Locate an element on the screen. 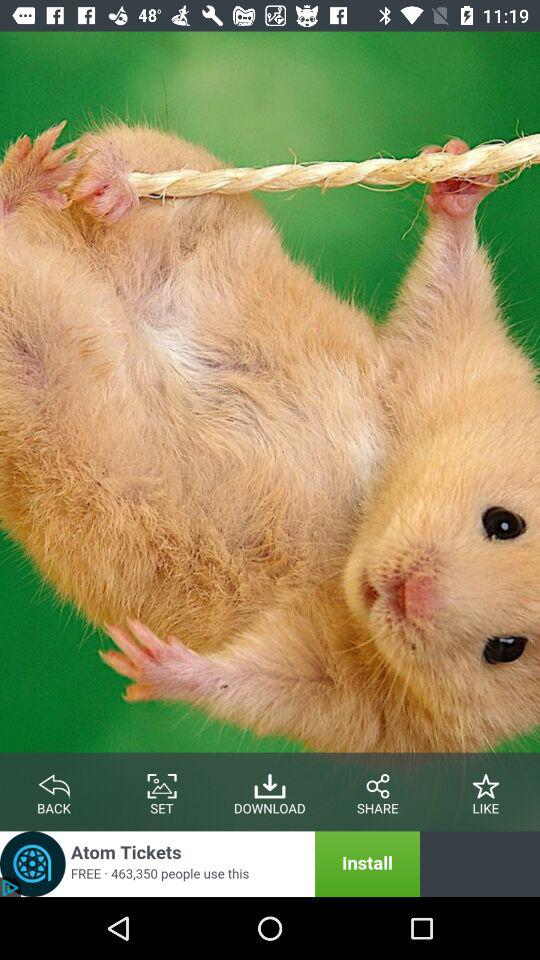 This screenshot has width=540, height=960. advertisement banner is located at coordinates (210, 864).